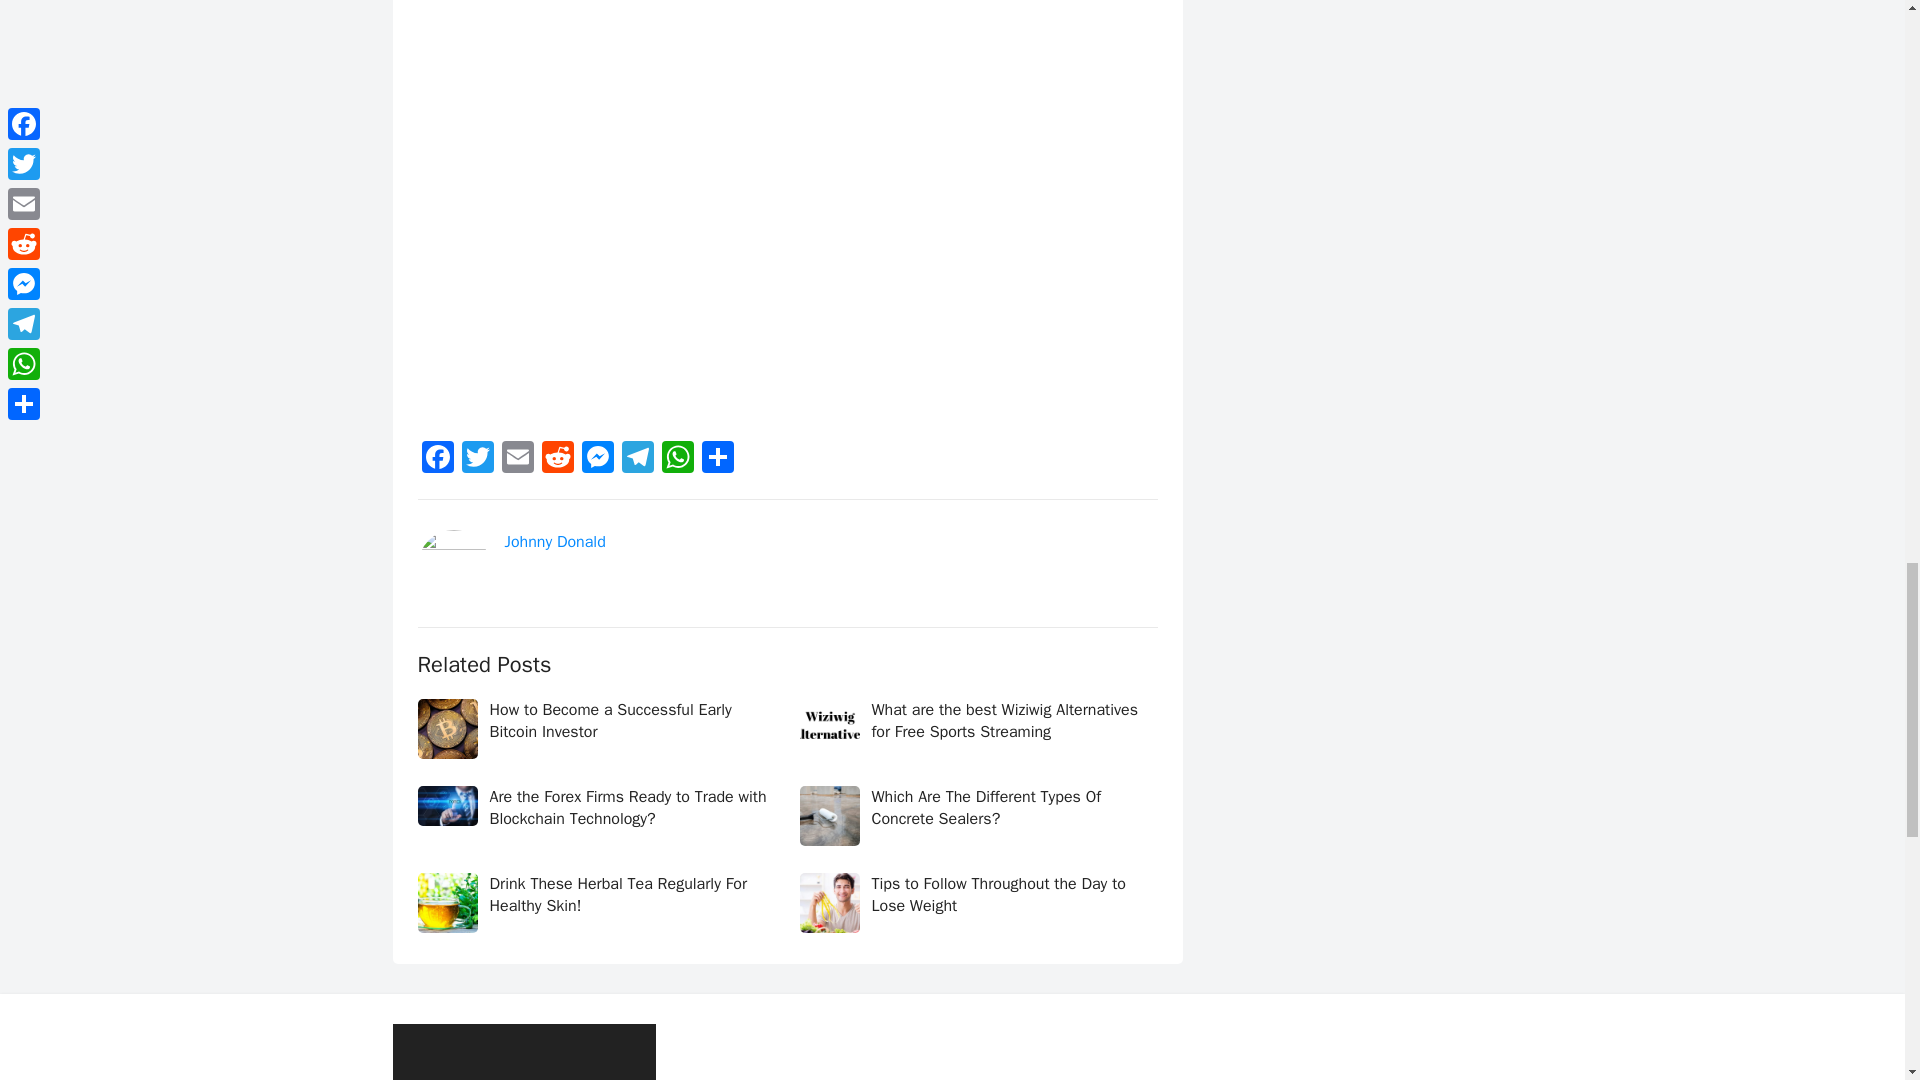 The width and height of the screenshot is (1920, 1080). Describe the element at coordinates (678, 460) in the screenshot. I see `WhatsApp` at that location.